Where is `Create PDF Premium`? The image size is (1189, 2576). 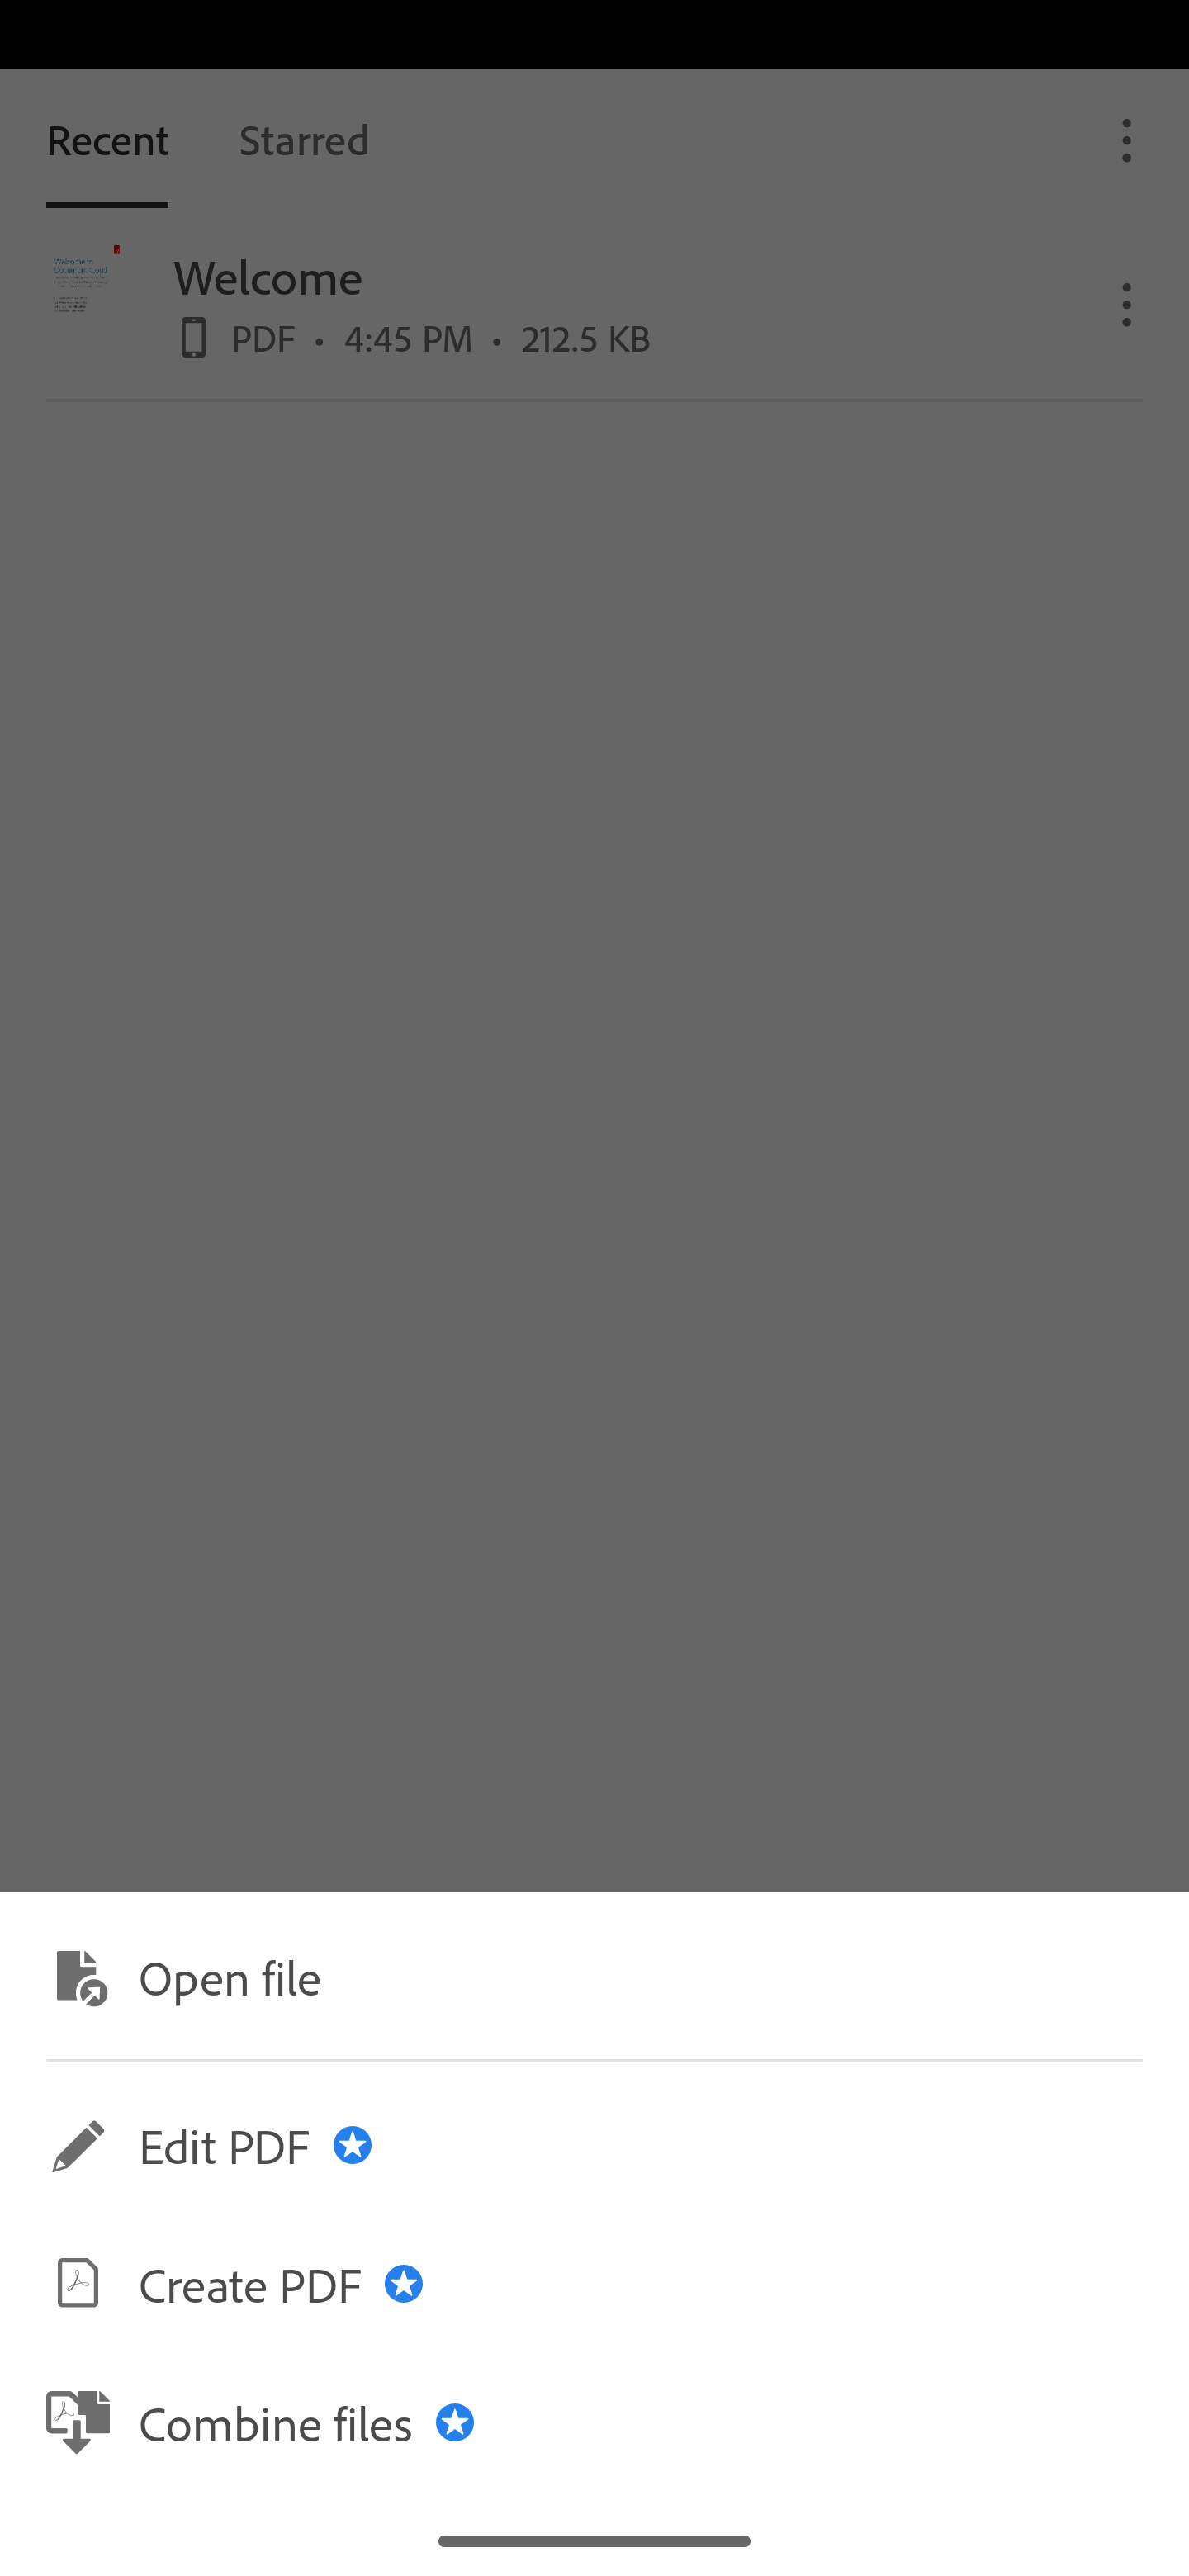
Create PDF Premium is located at coordinates (594, 2284).